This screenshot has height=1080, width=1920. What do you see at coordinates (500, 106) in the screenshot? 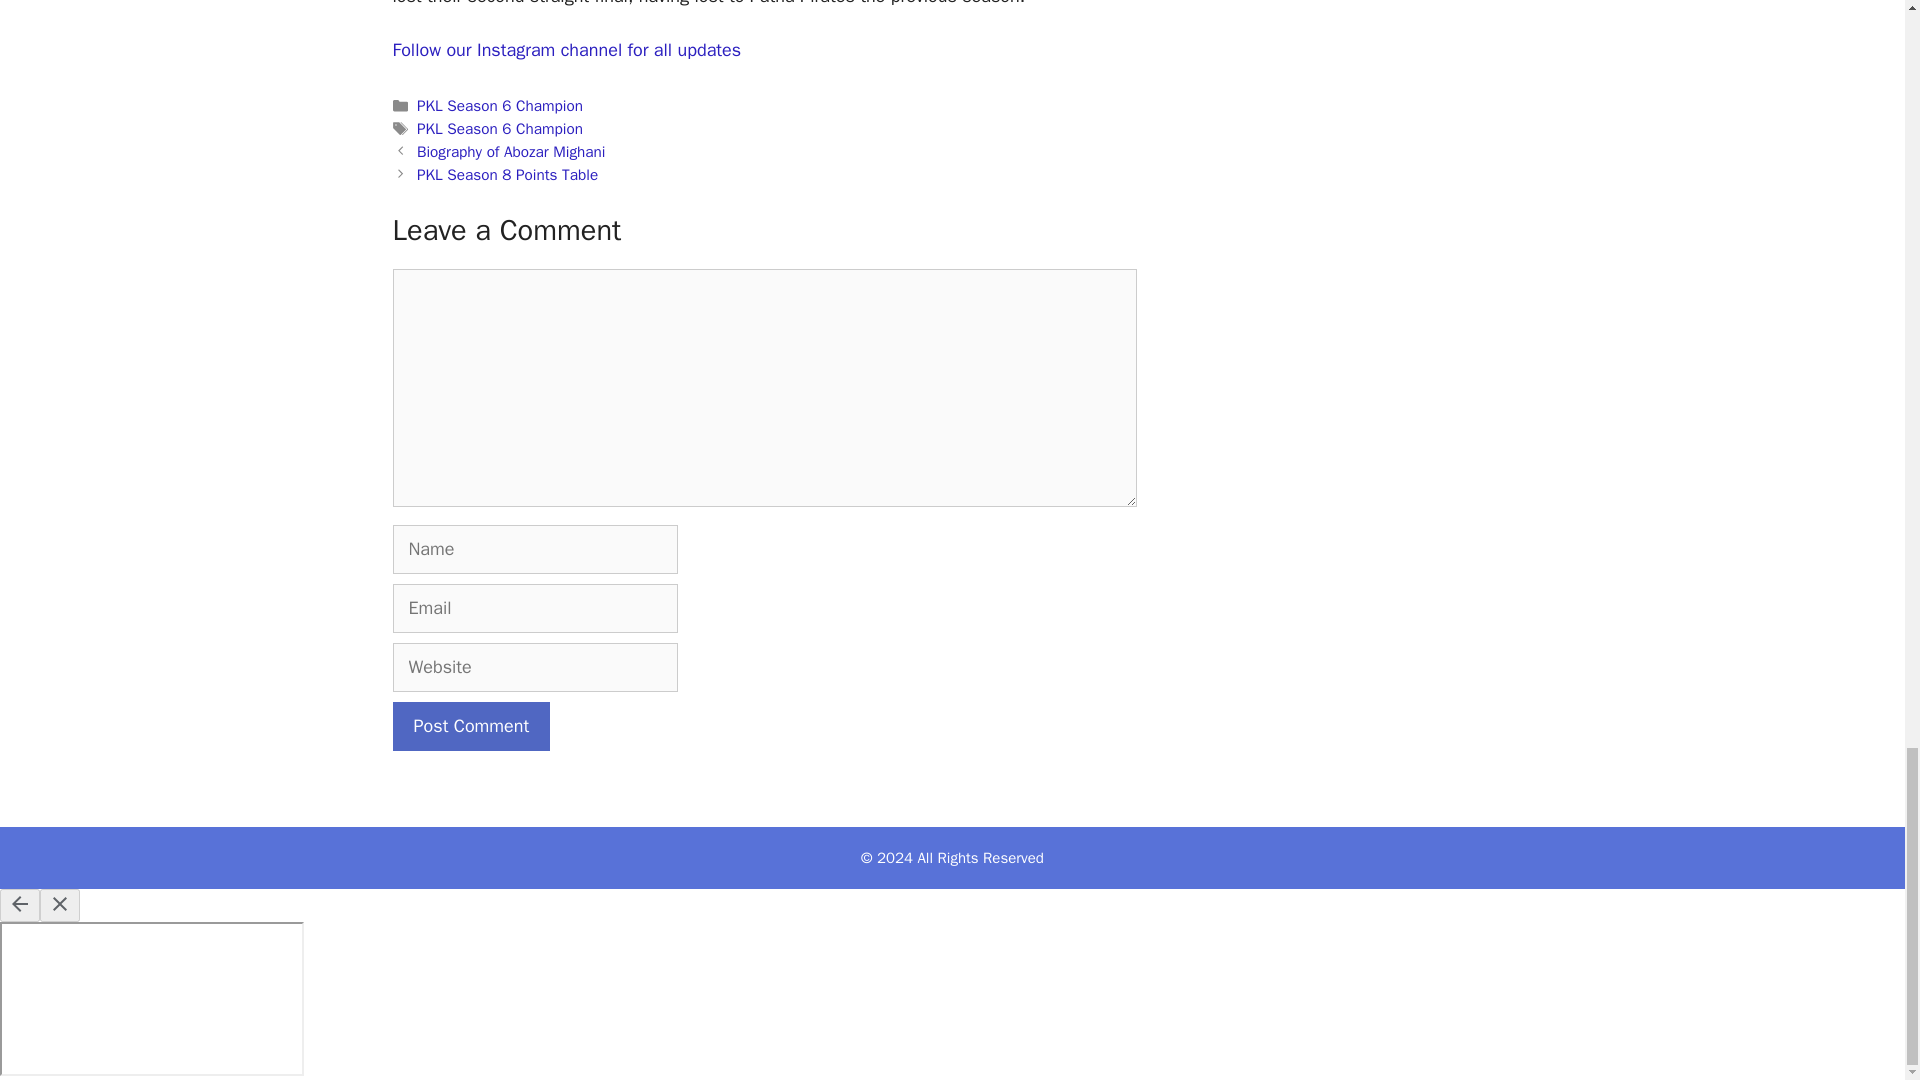
I see `PKL Season 6 Champion` at bounding box center [500, 106].